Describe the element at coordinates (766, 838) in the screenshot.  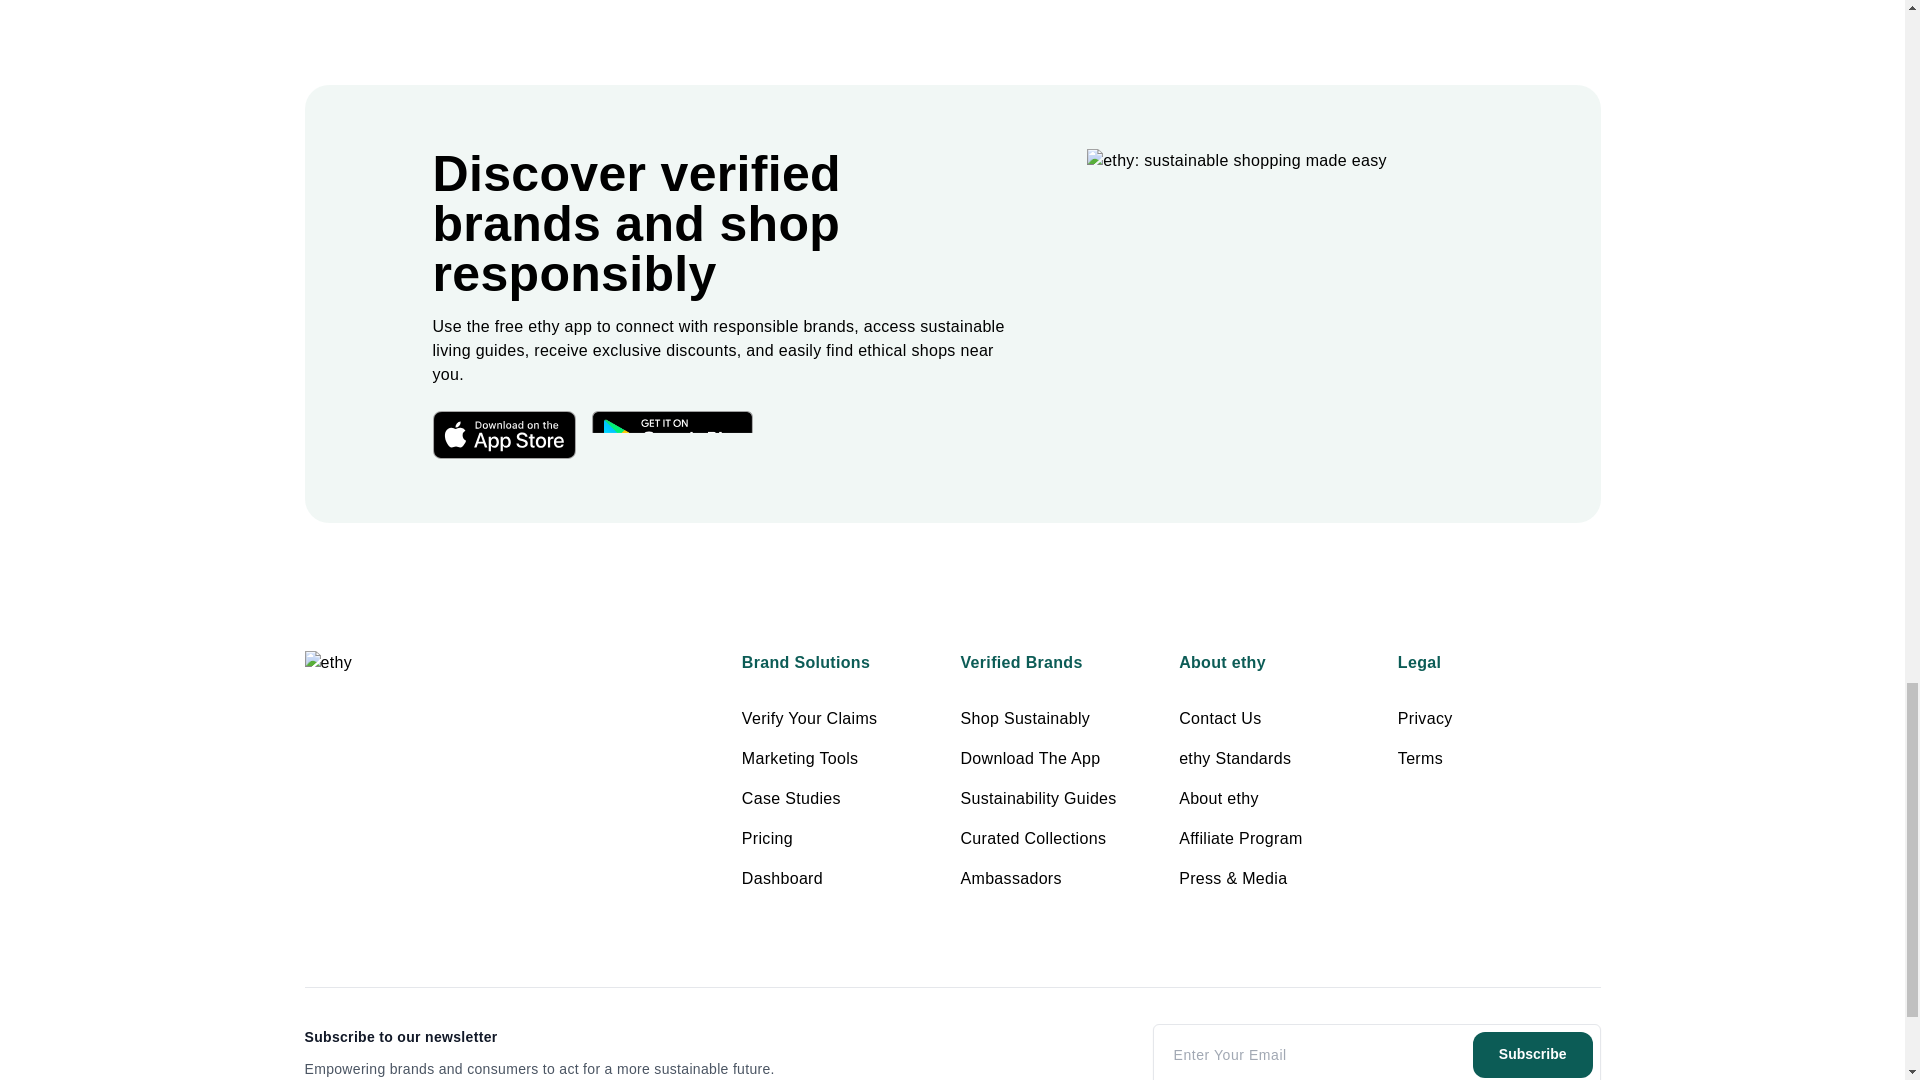
I see `Pricing` at that location.